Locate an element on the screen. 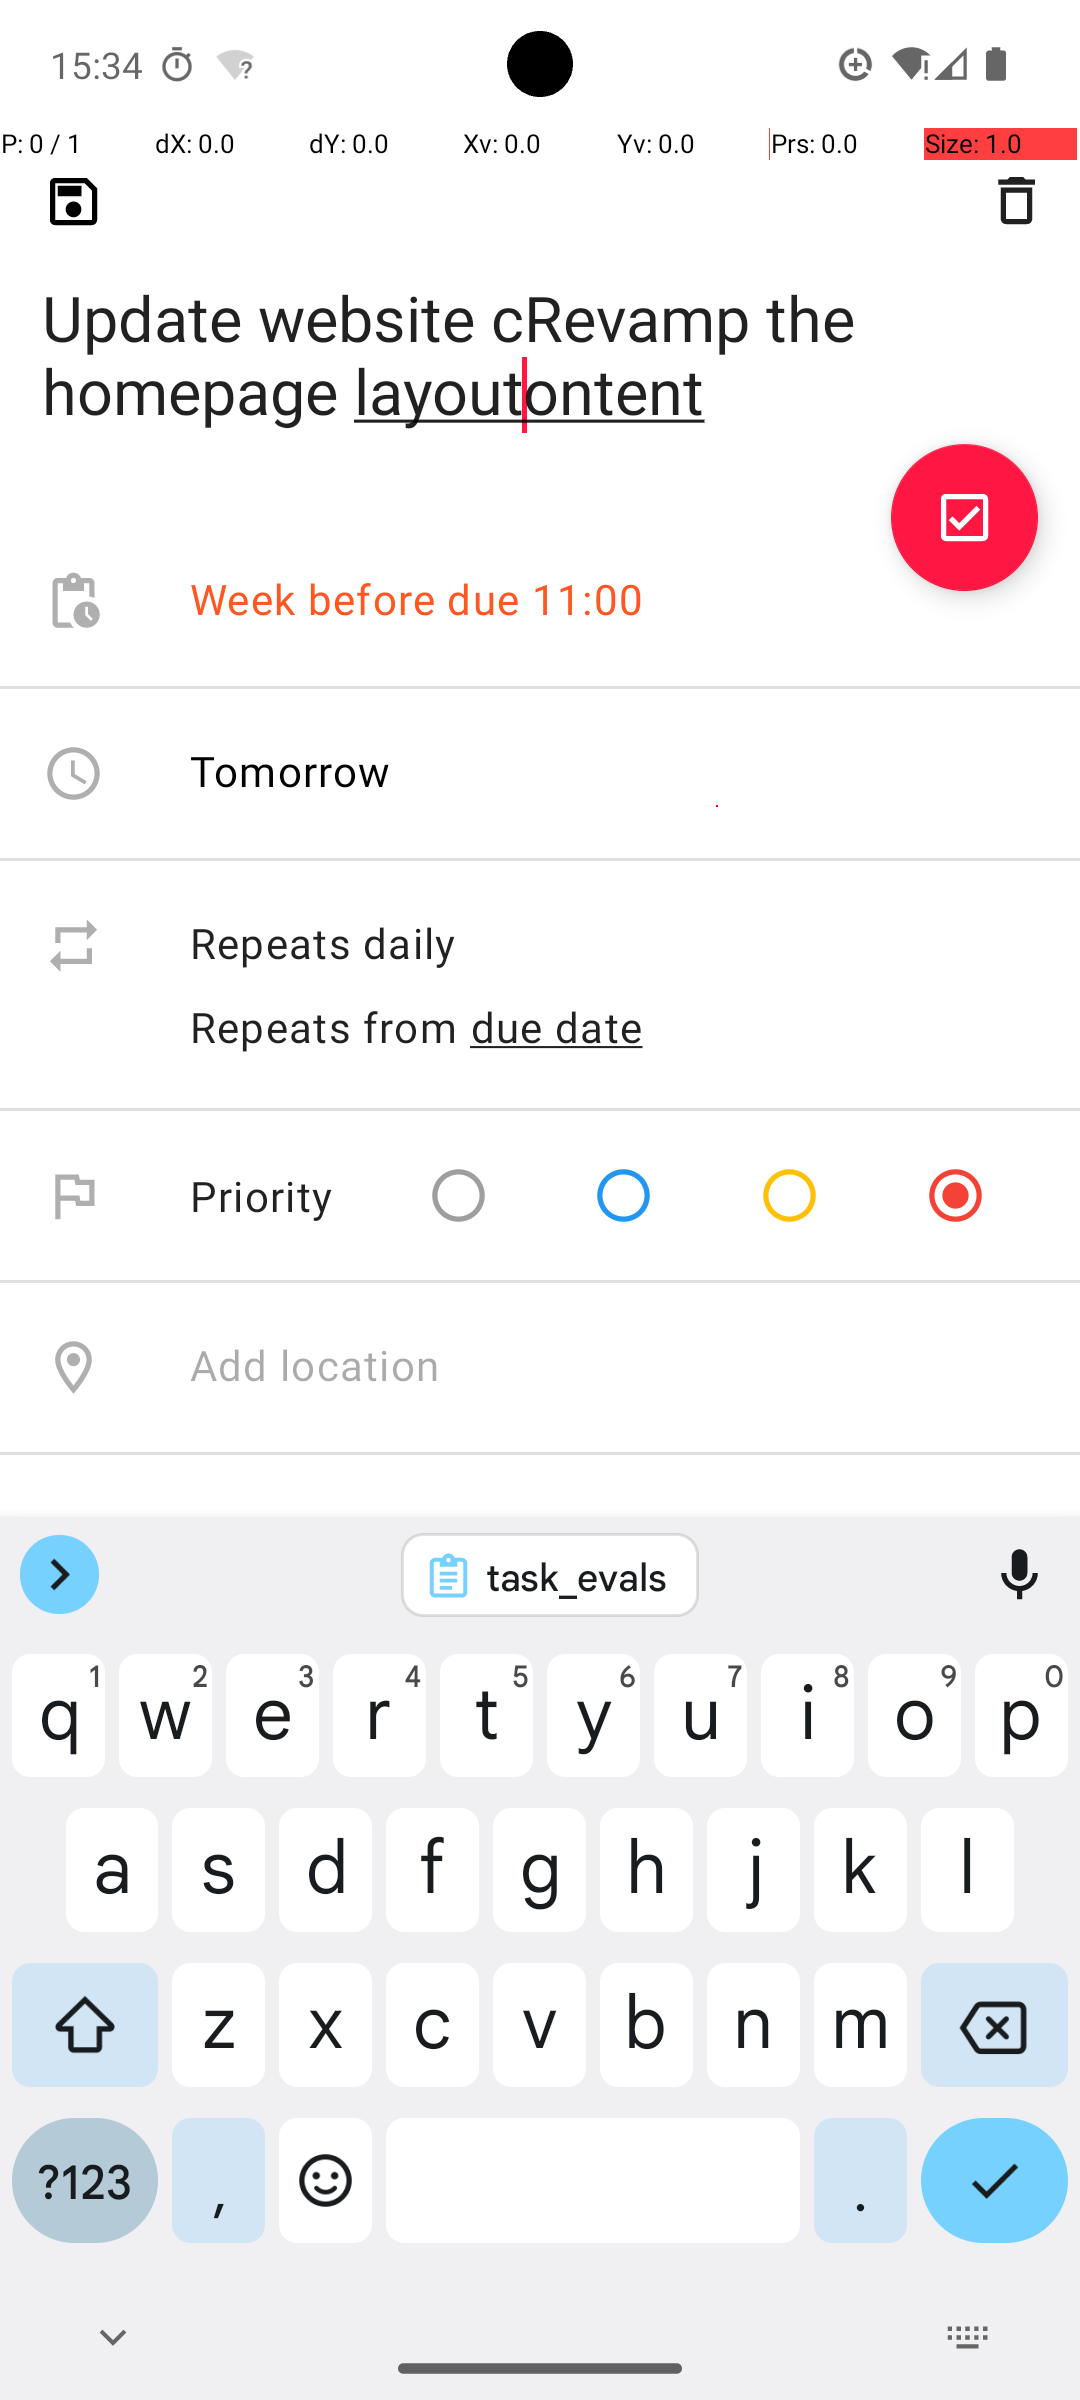  Update website cRevamp the homepage layoutontent is located at coordinates (540, 322).